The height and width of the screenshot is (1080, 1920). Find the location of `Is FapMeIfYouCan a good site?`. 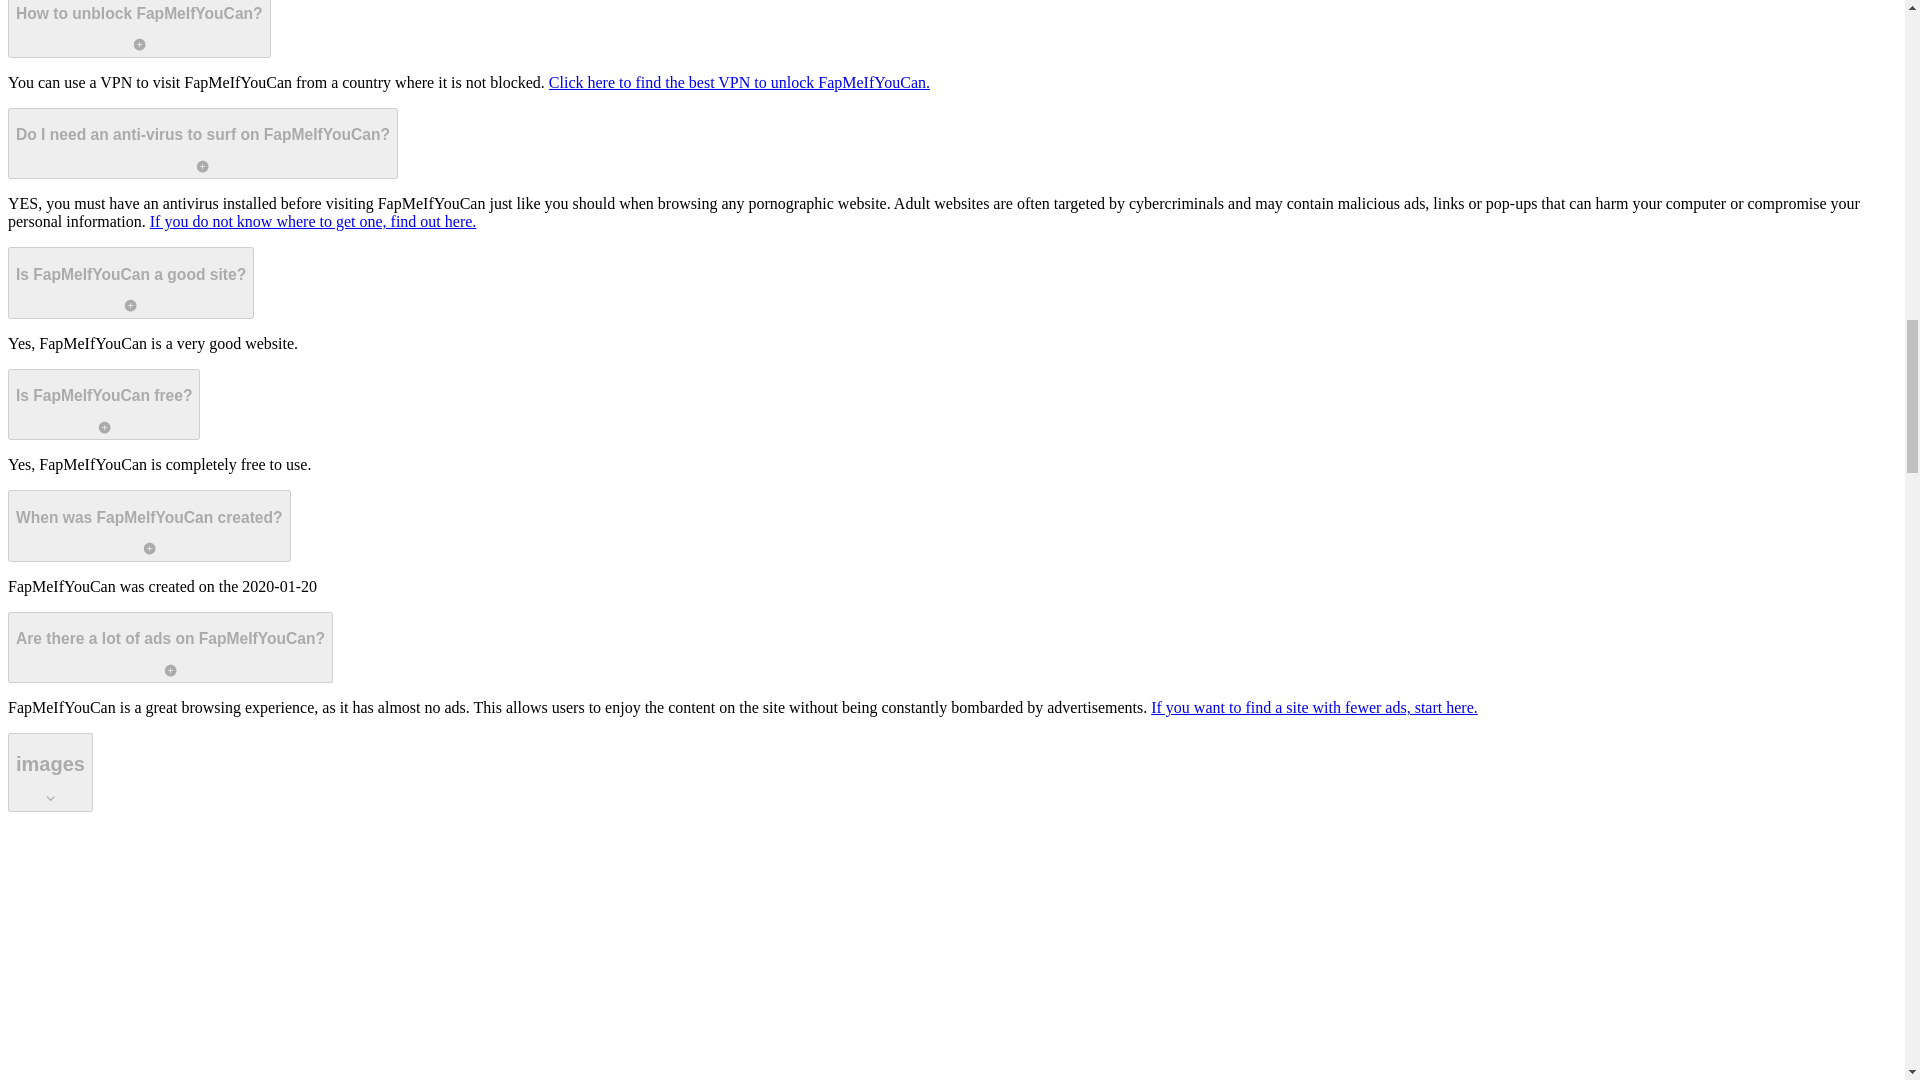

Is FapMeIfYouCan a good site? is located at coordinates (130, 282).